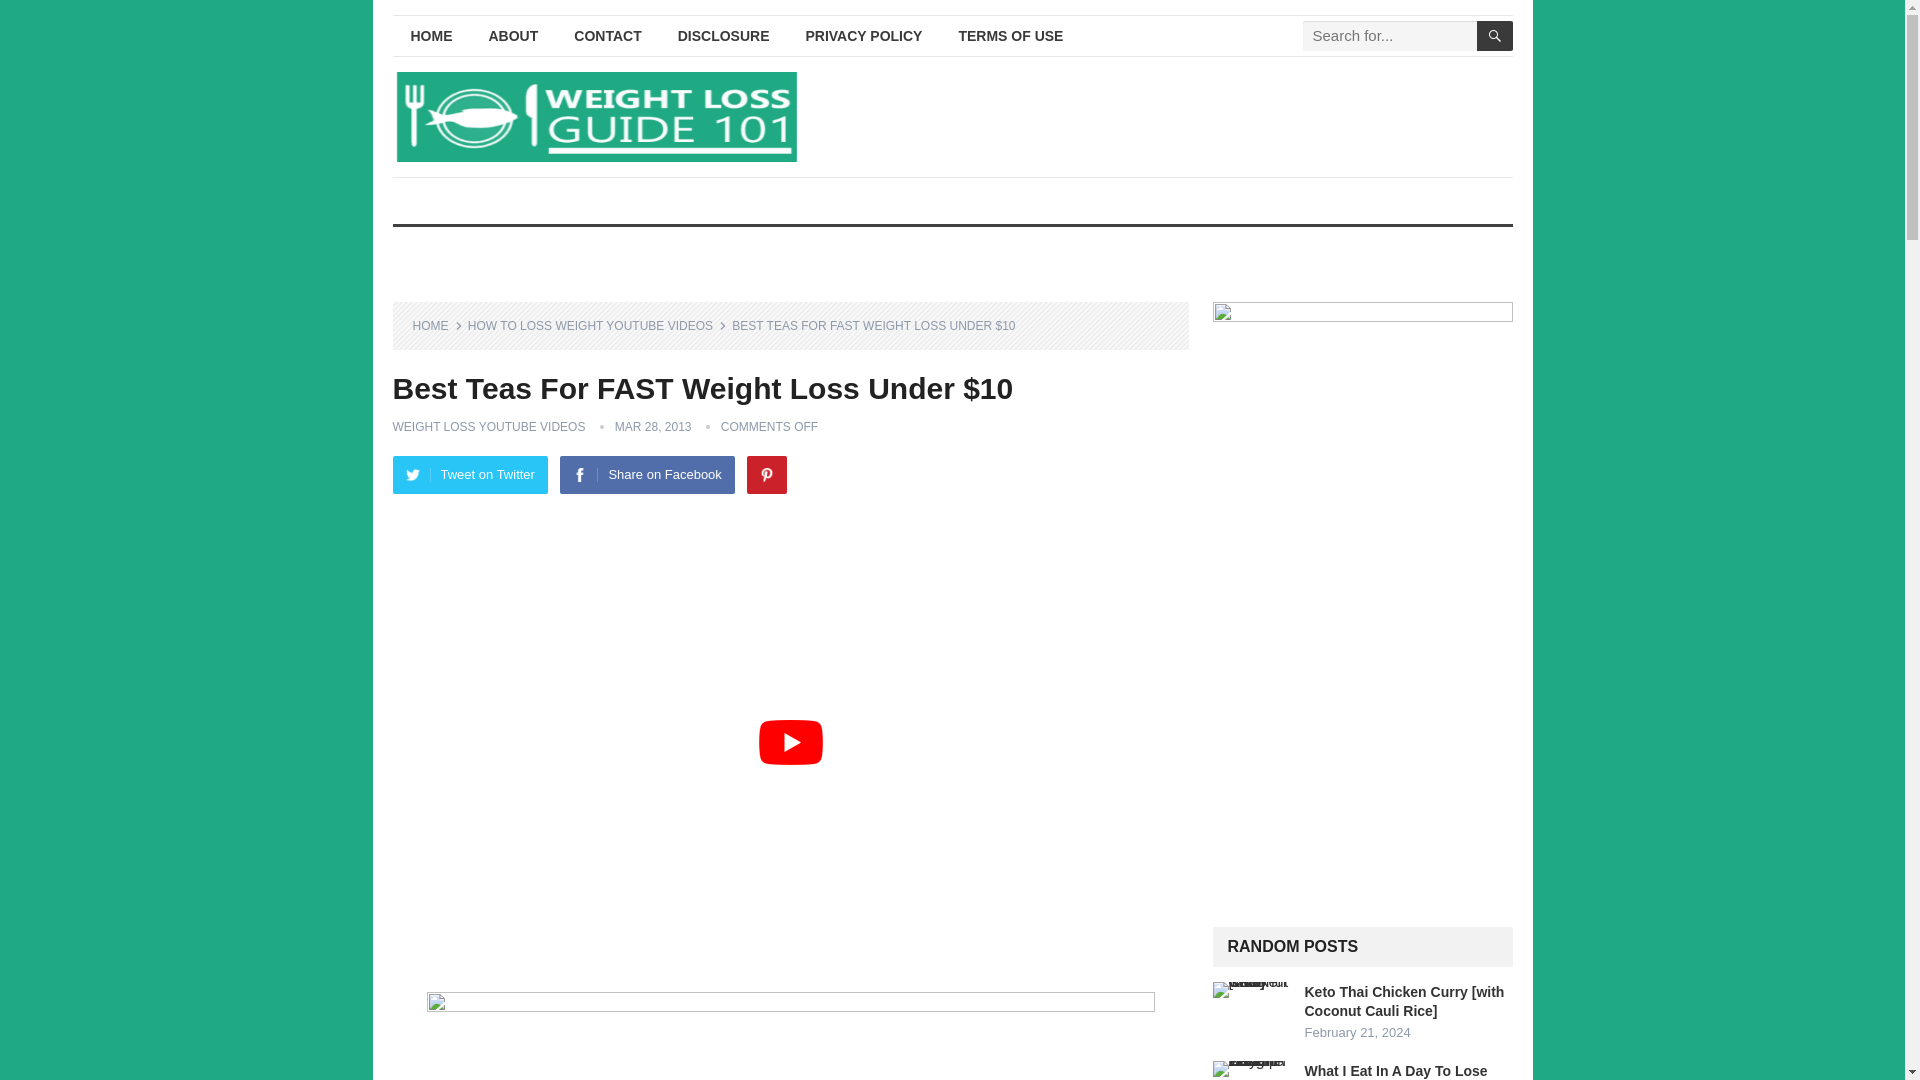  I want to click on ABOUT, so click(513, 36).